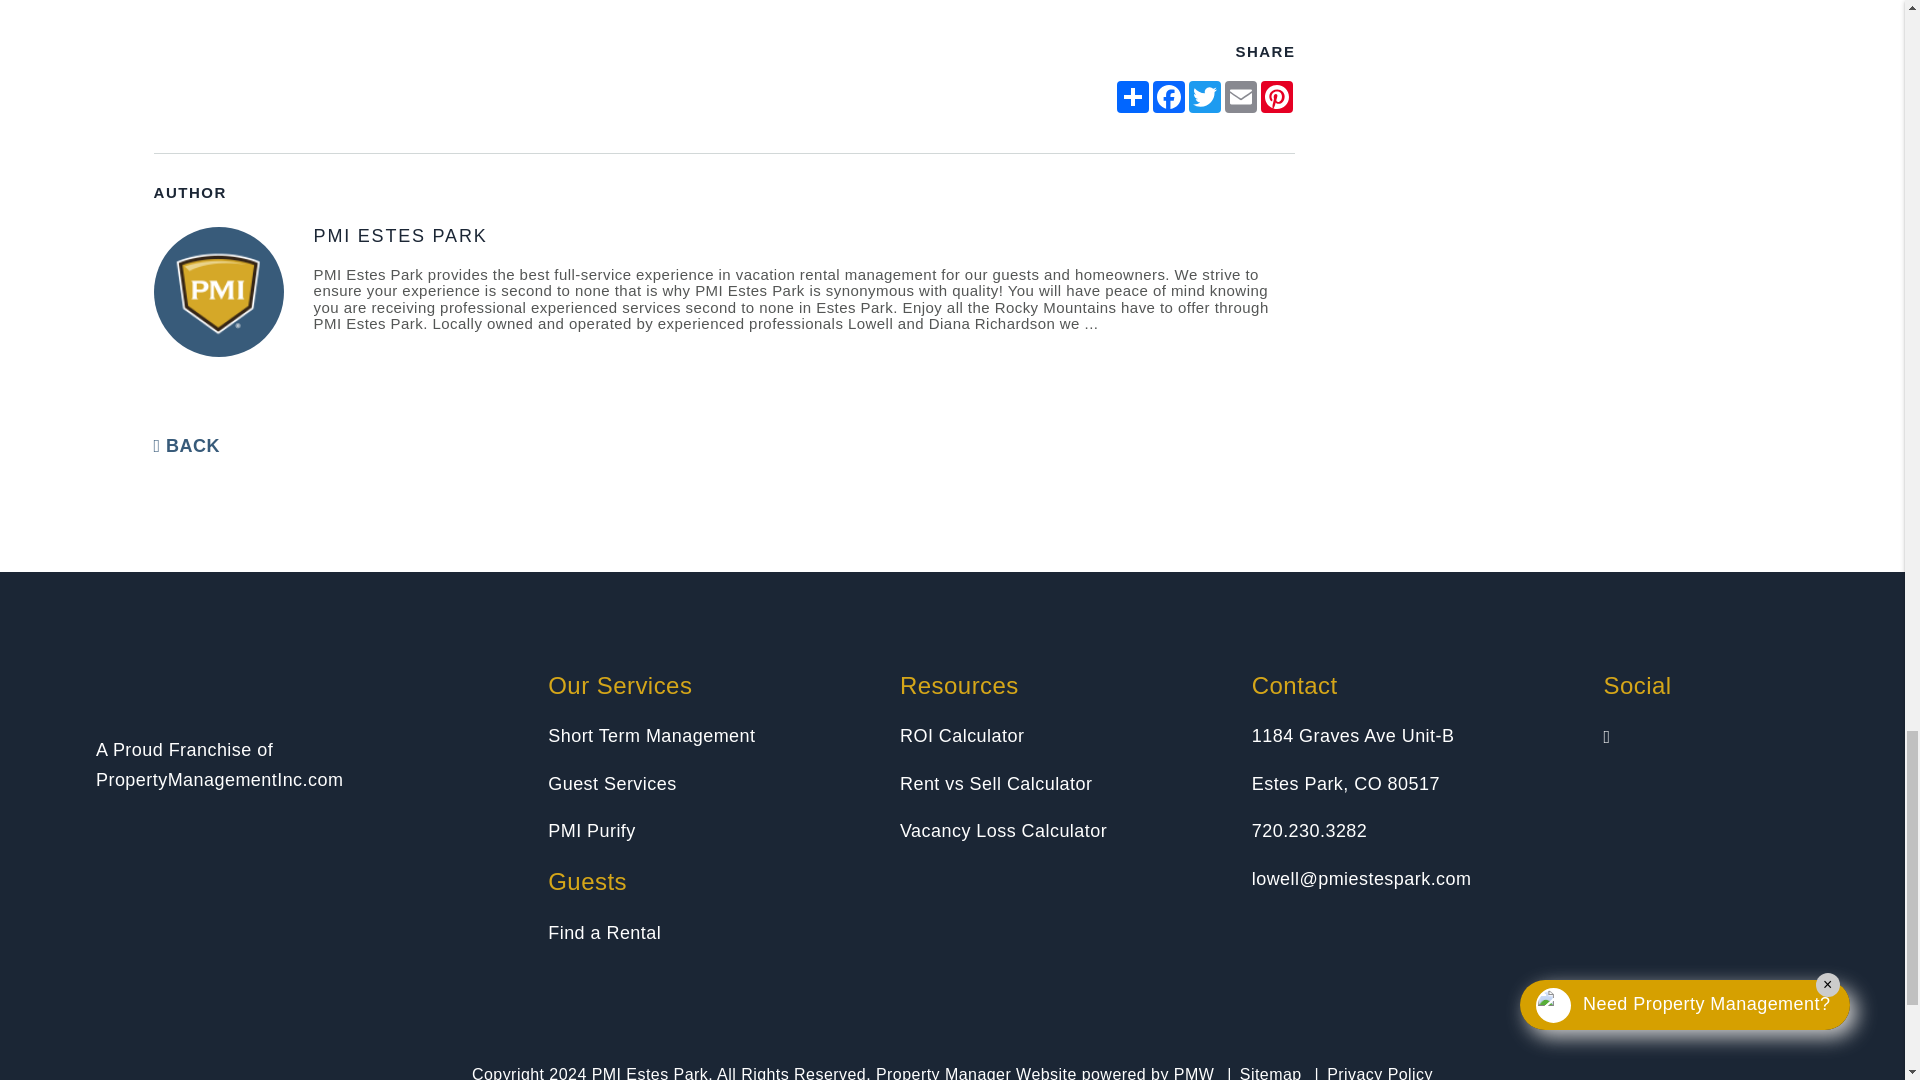  I want to click on opens in new window, so click(1276, 97).